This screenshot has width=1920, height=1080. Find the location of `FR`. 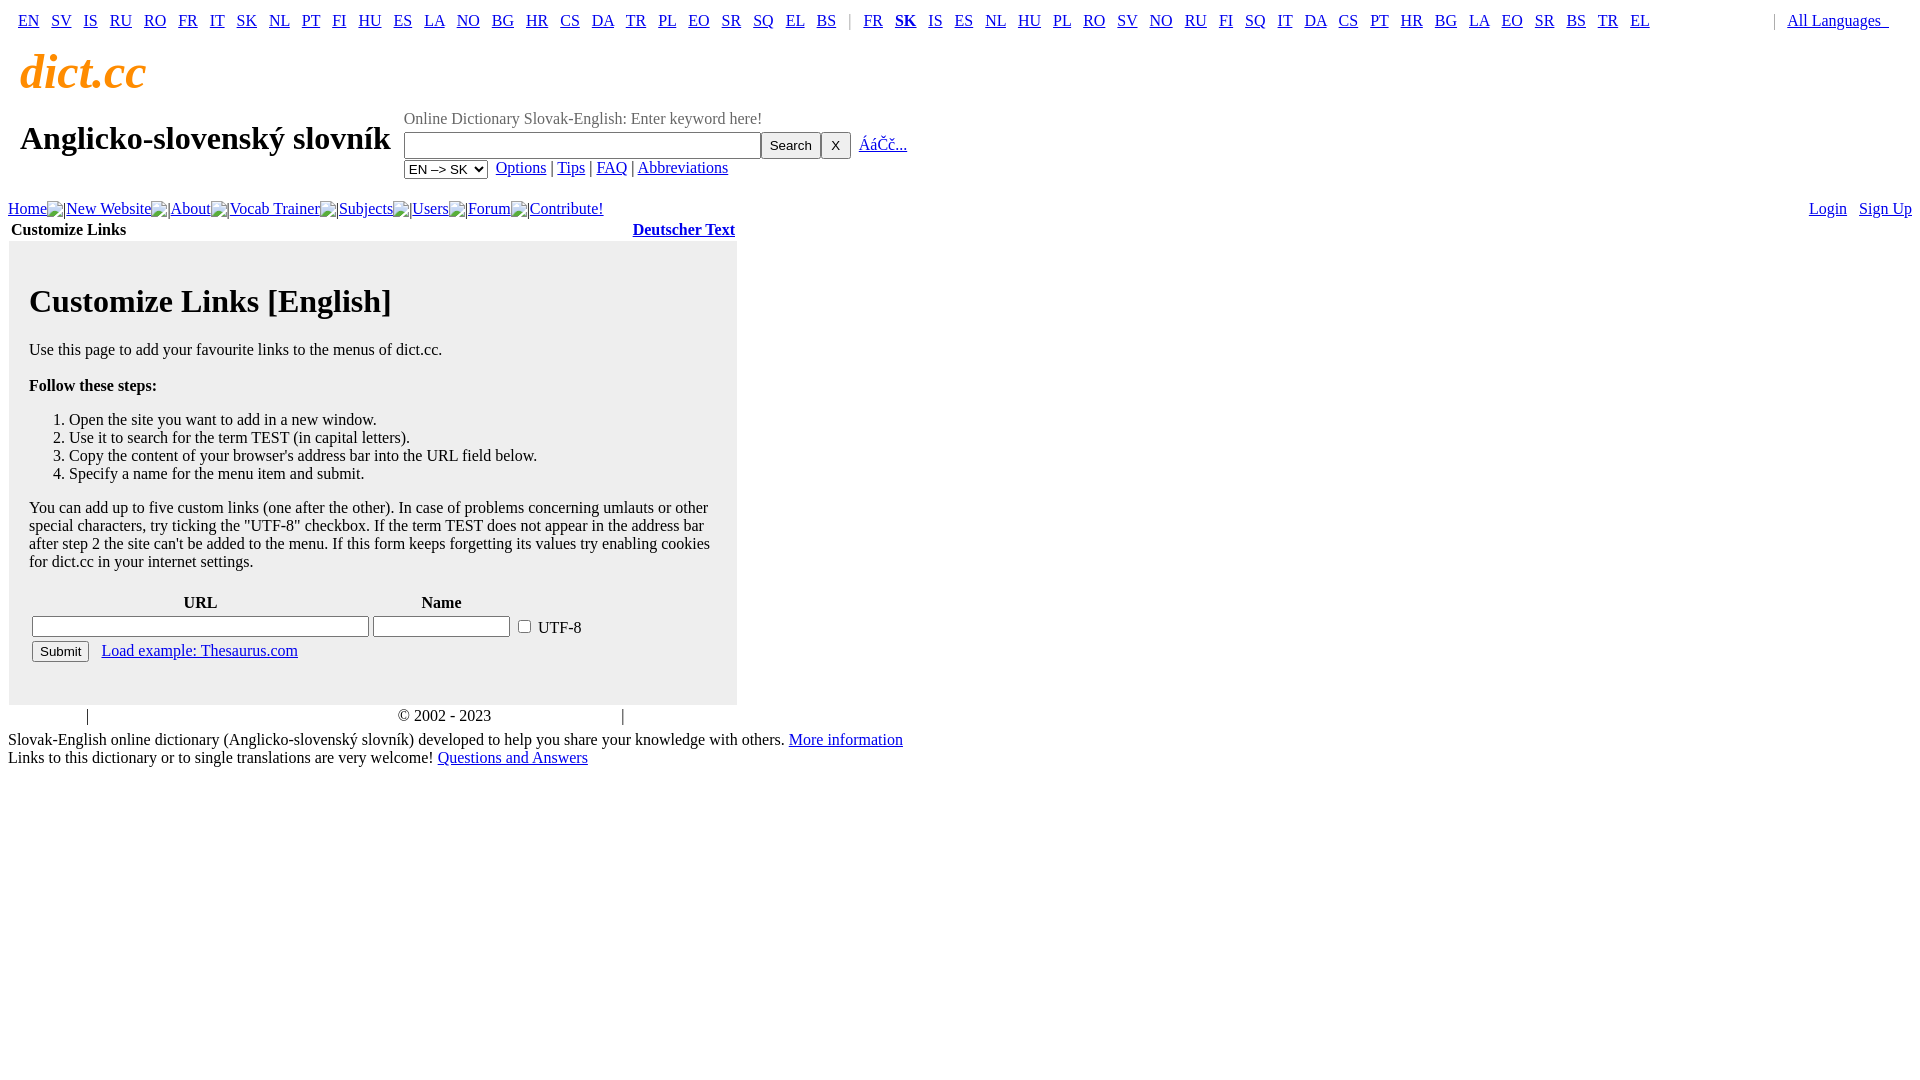

FR is located at coordinates (188, 20).